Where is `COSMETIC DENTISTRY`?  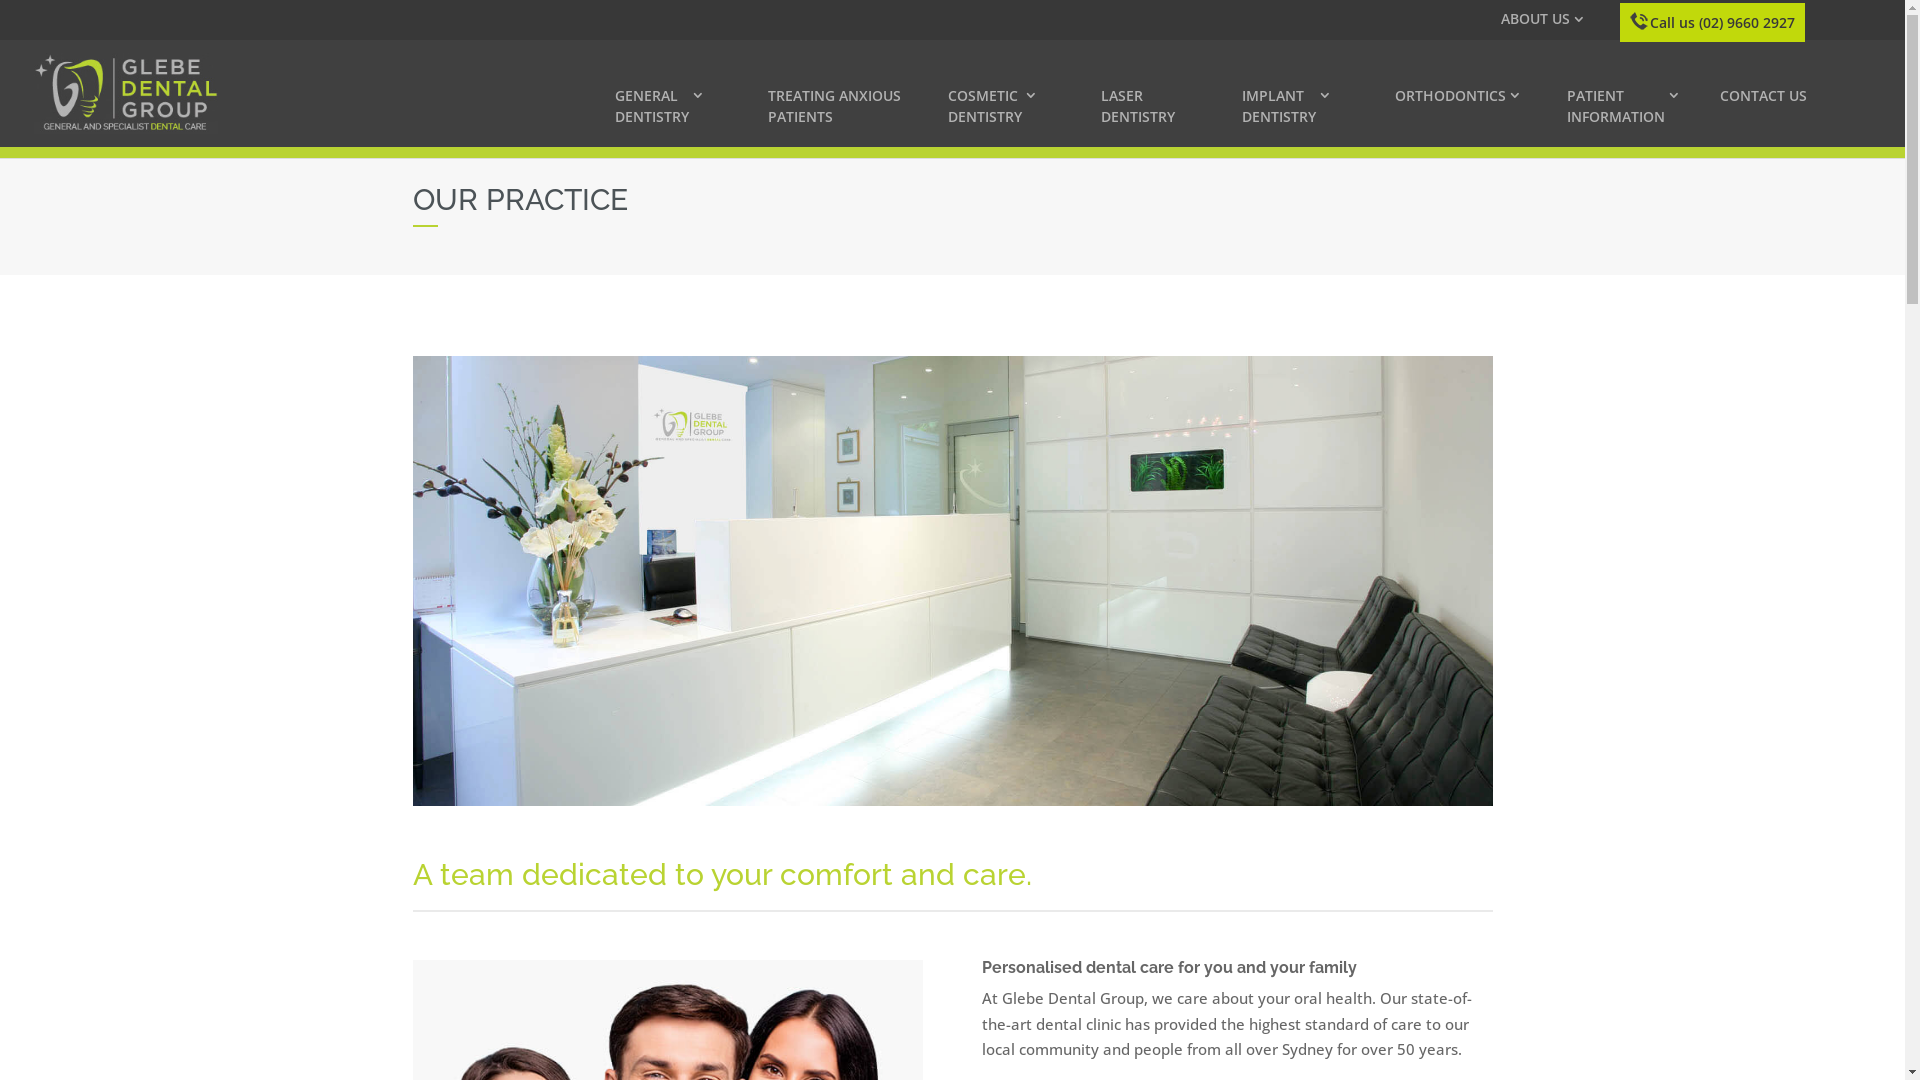 COSMETIC DENTISTRY is located at coordinates (1014, 116).